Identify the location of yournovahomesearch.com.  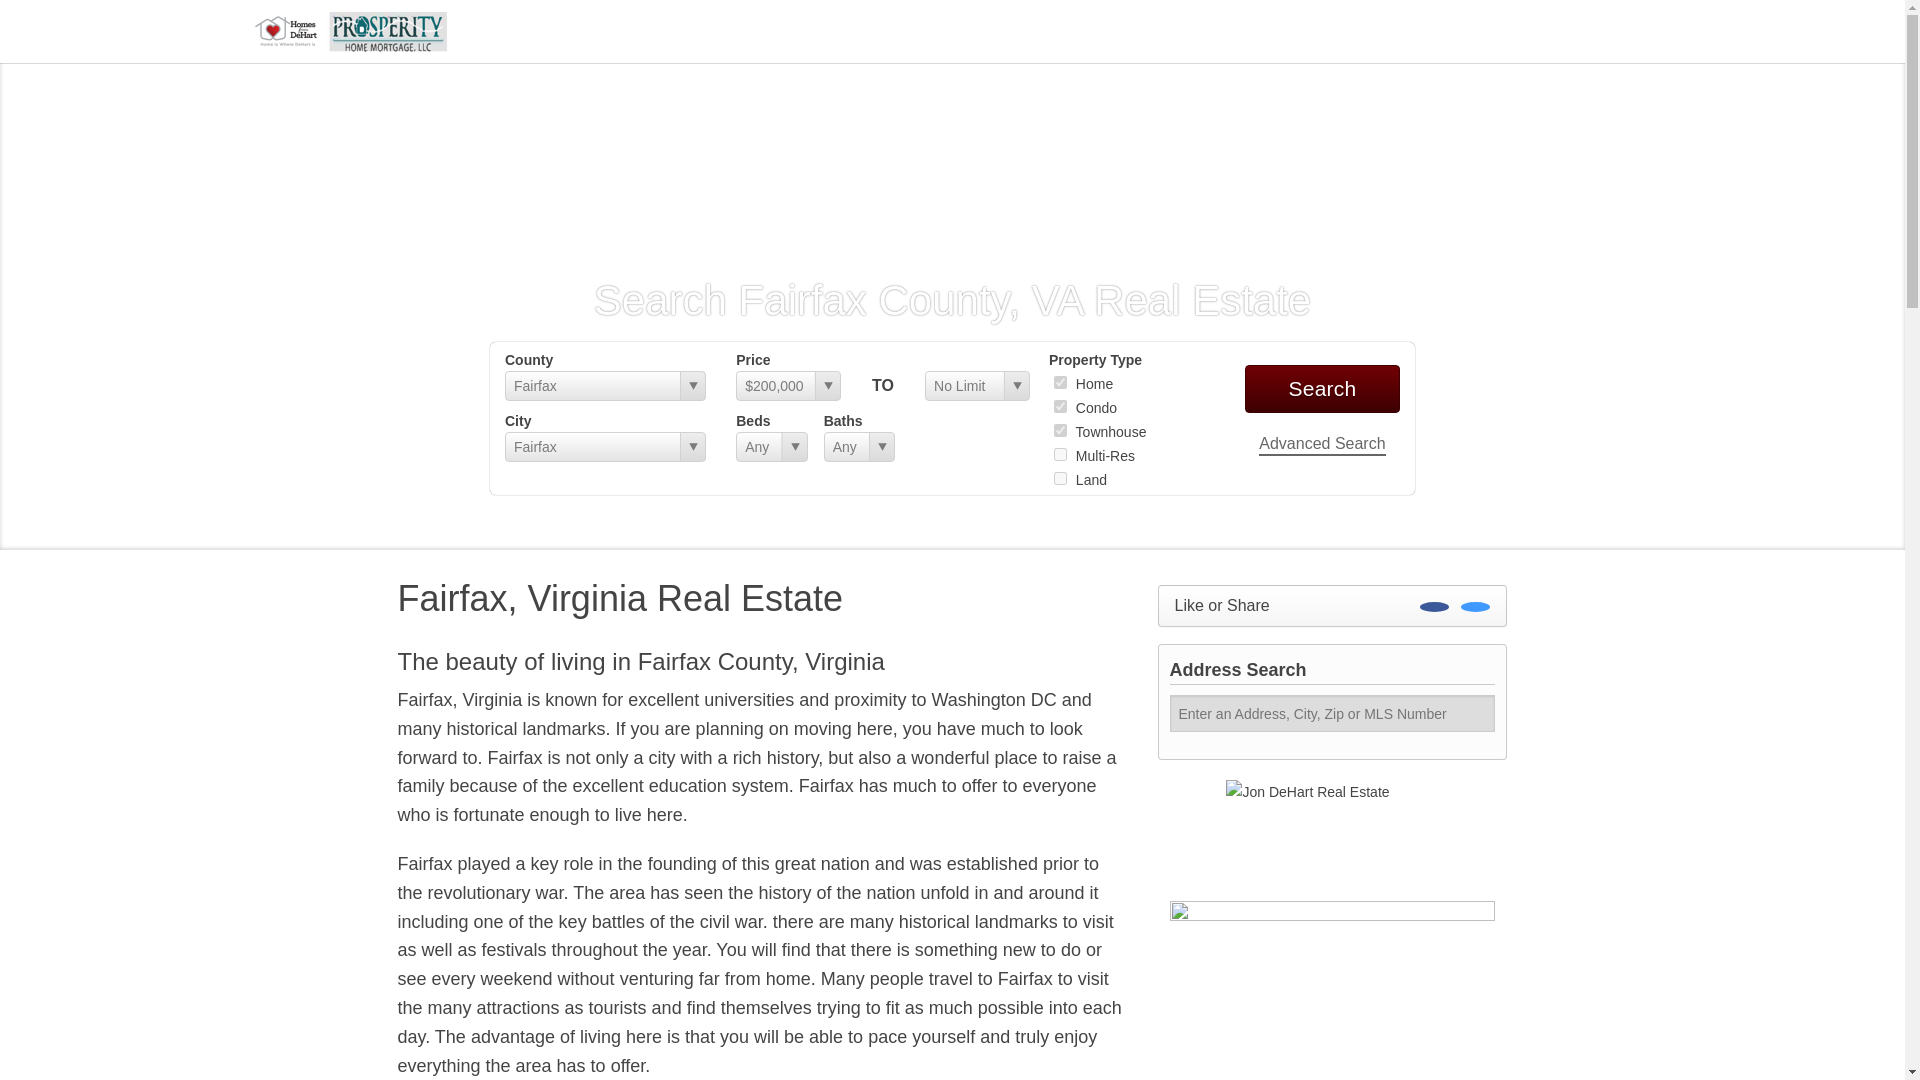
(347, 30).